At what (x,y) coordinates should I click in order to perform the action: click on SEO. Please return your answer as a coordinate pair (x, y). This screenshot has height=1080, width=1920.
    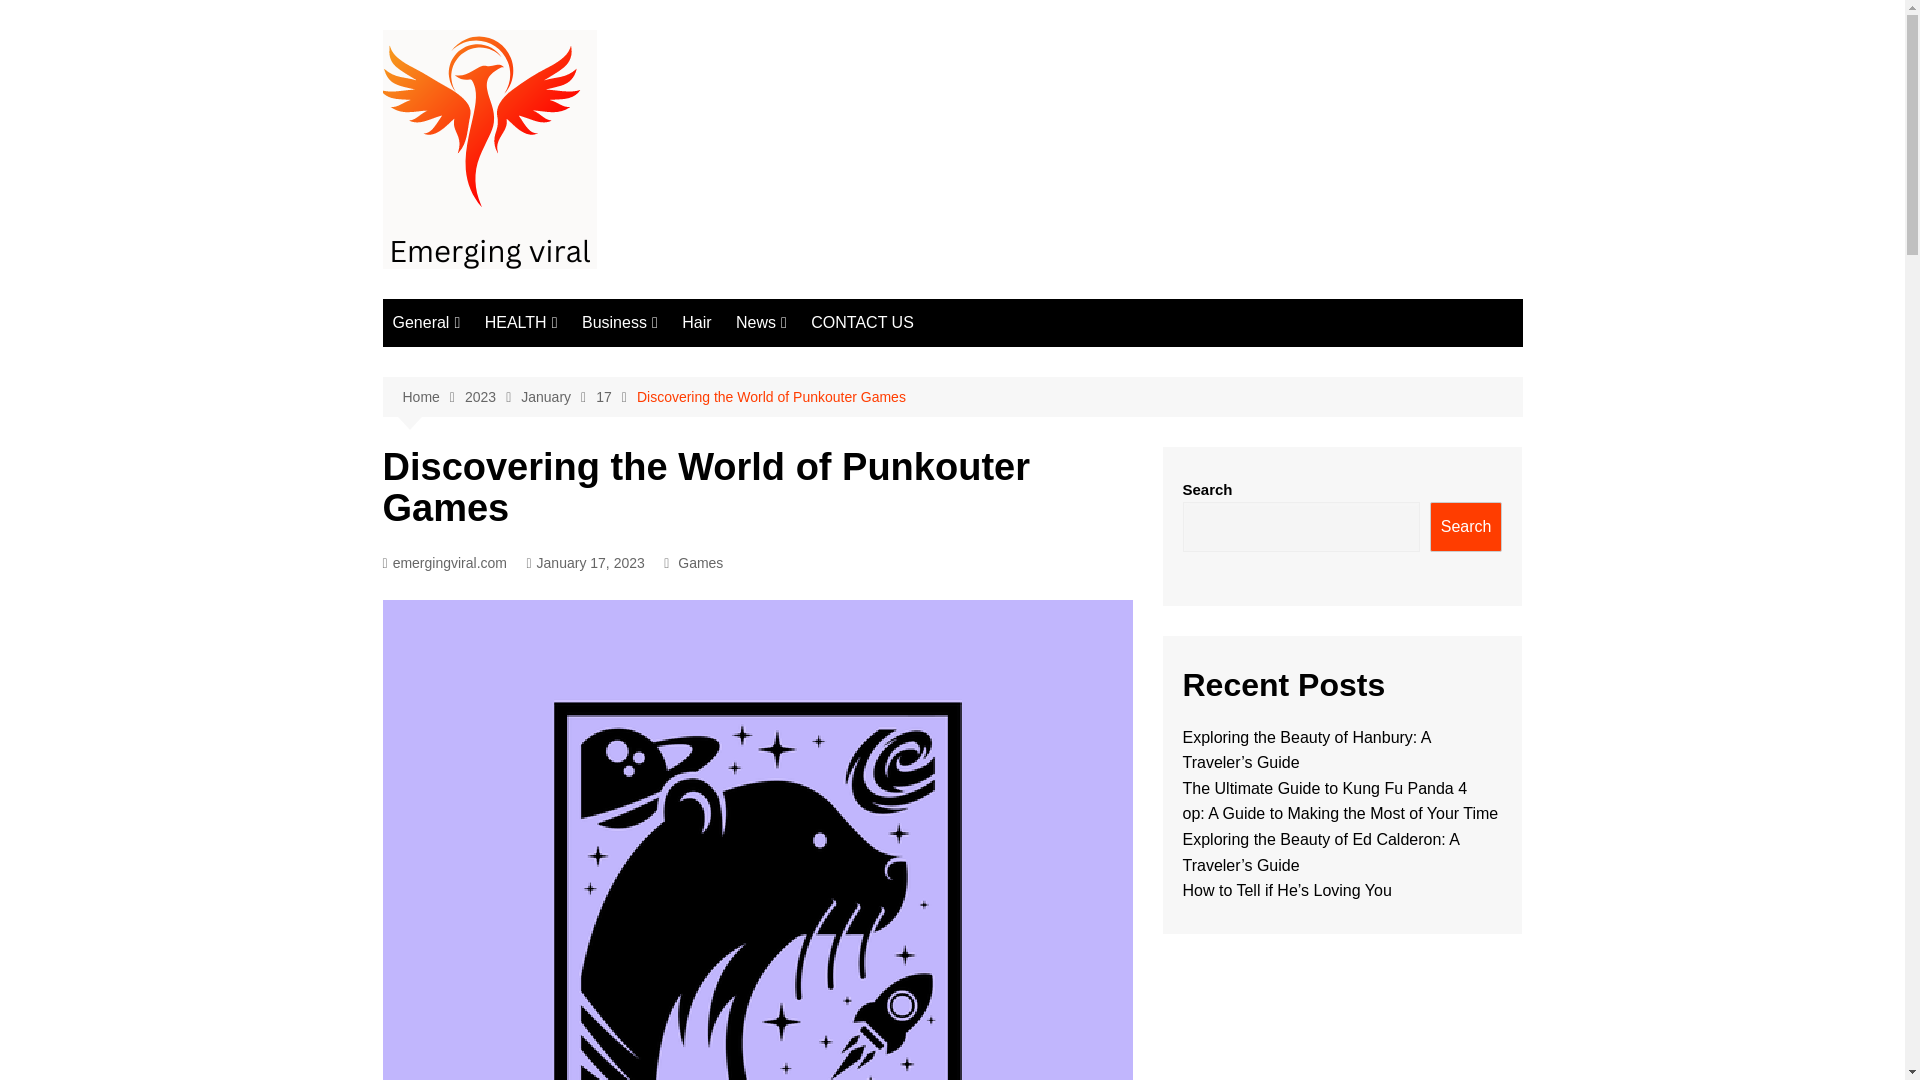
    Looking at the image, I should click on (836, 396).